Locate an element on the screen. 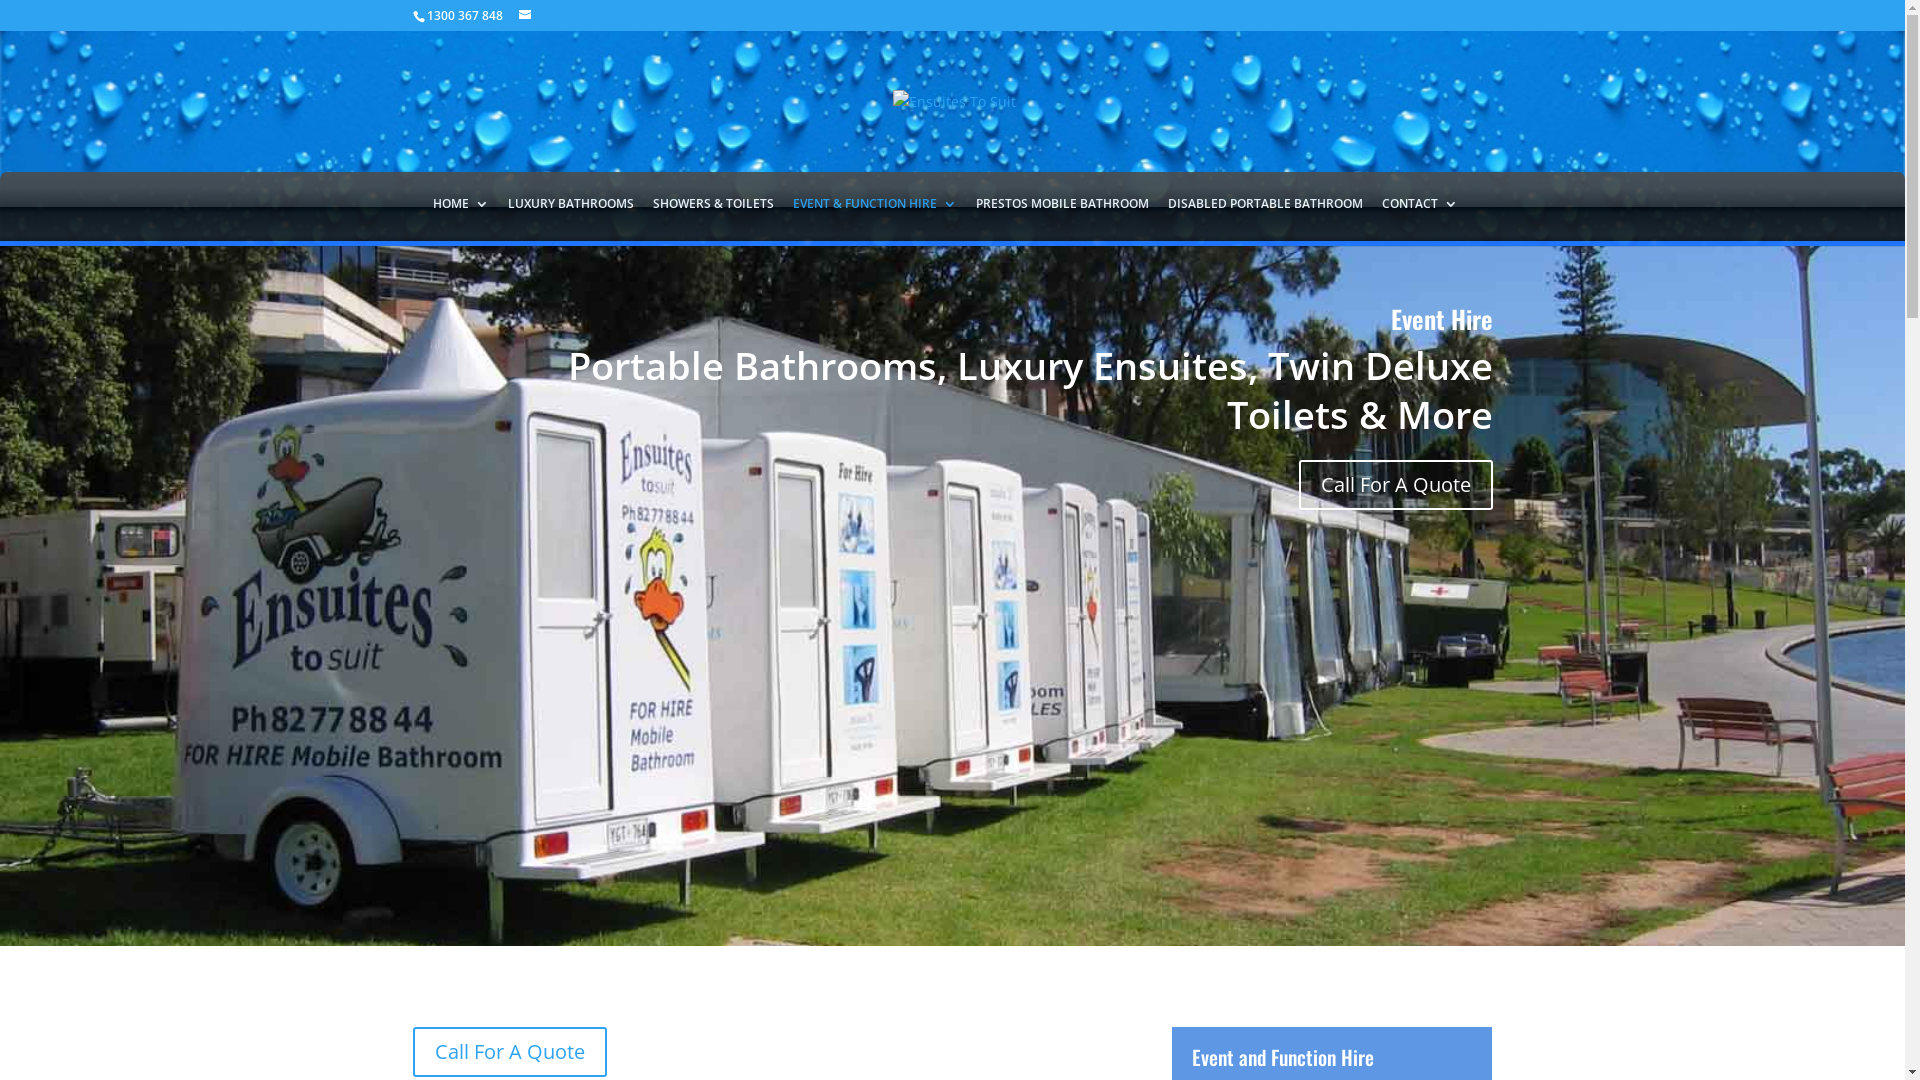 This screenshot has height=1080, width=1920. PRESTOS MOBILE BATHROOM is located at coordinates (1062, 216).